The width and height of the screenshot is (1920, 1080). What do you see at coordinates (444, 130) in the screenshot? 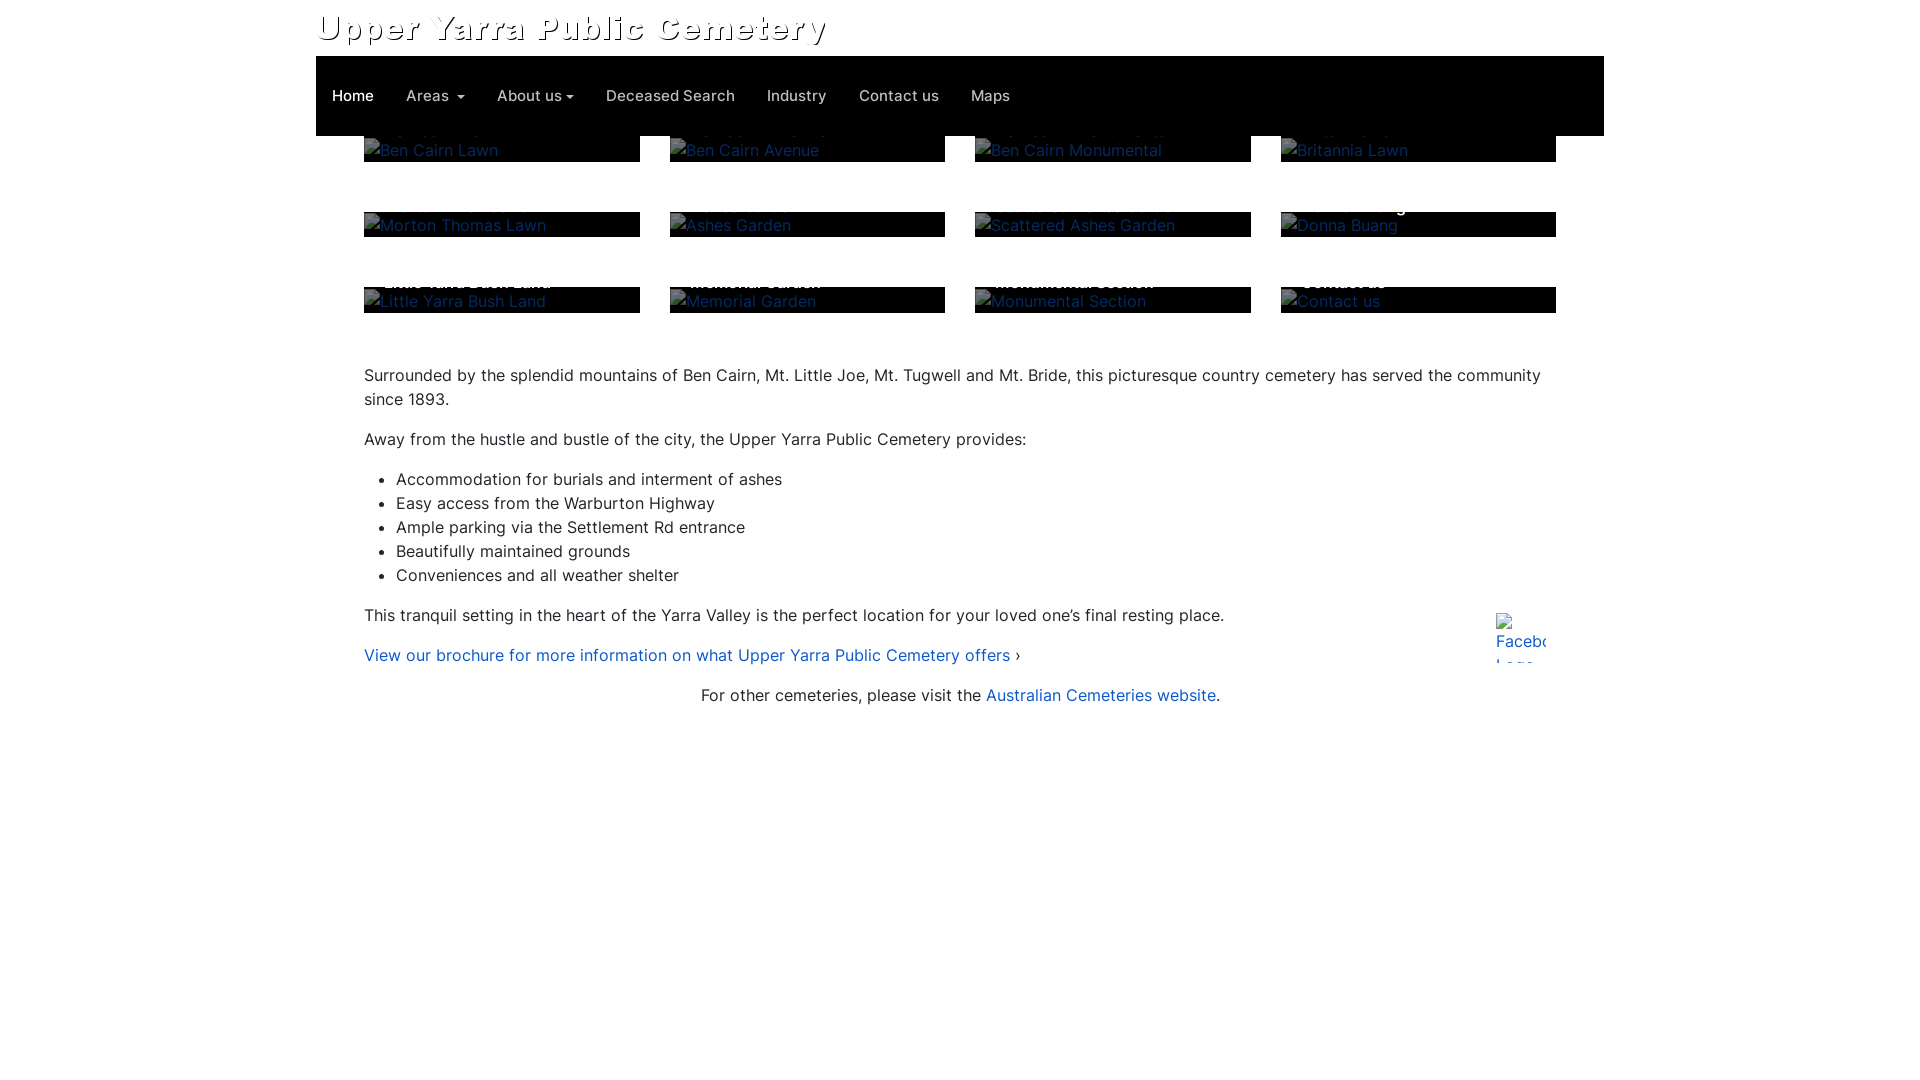
I see `Ben Cairn Lawn` at bounding box center [444, 130].